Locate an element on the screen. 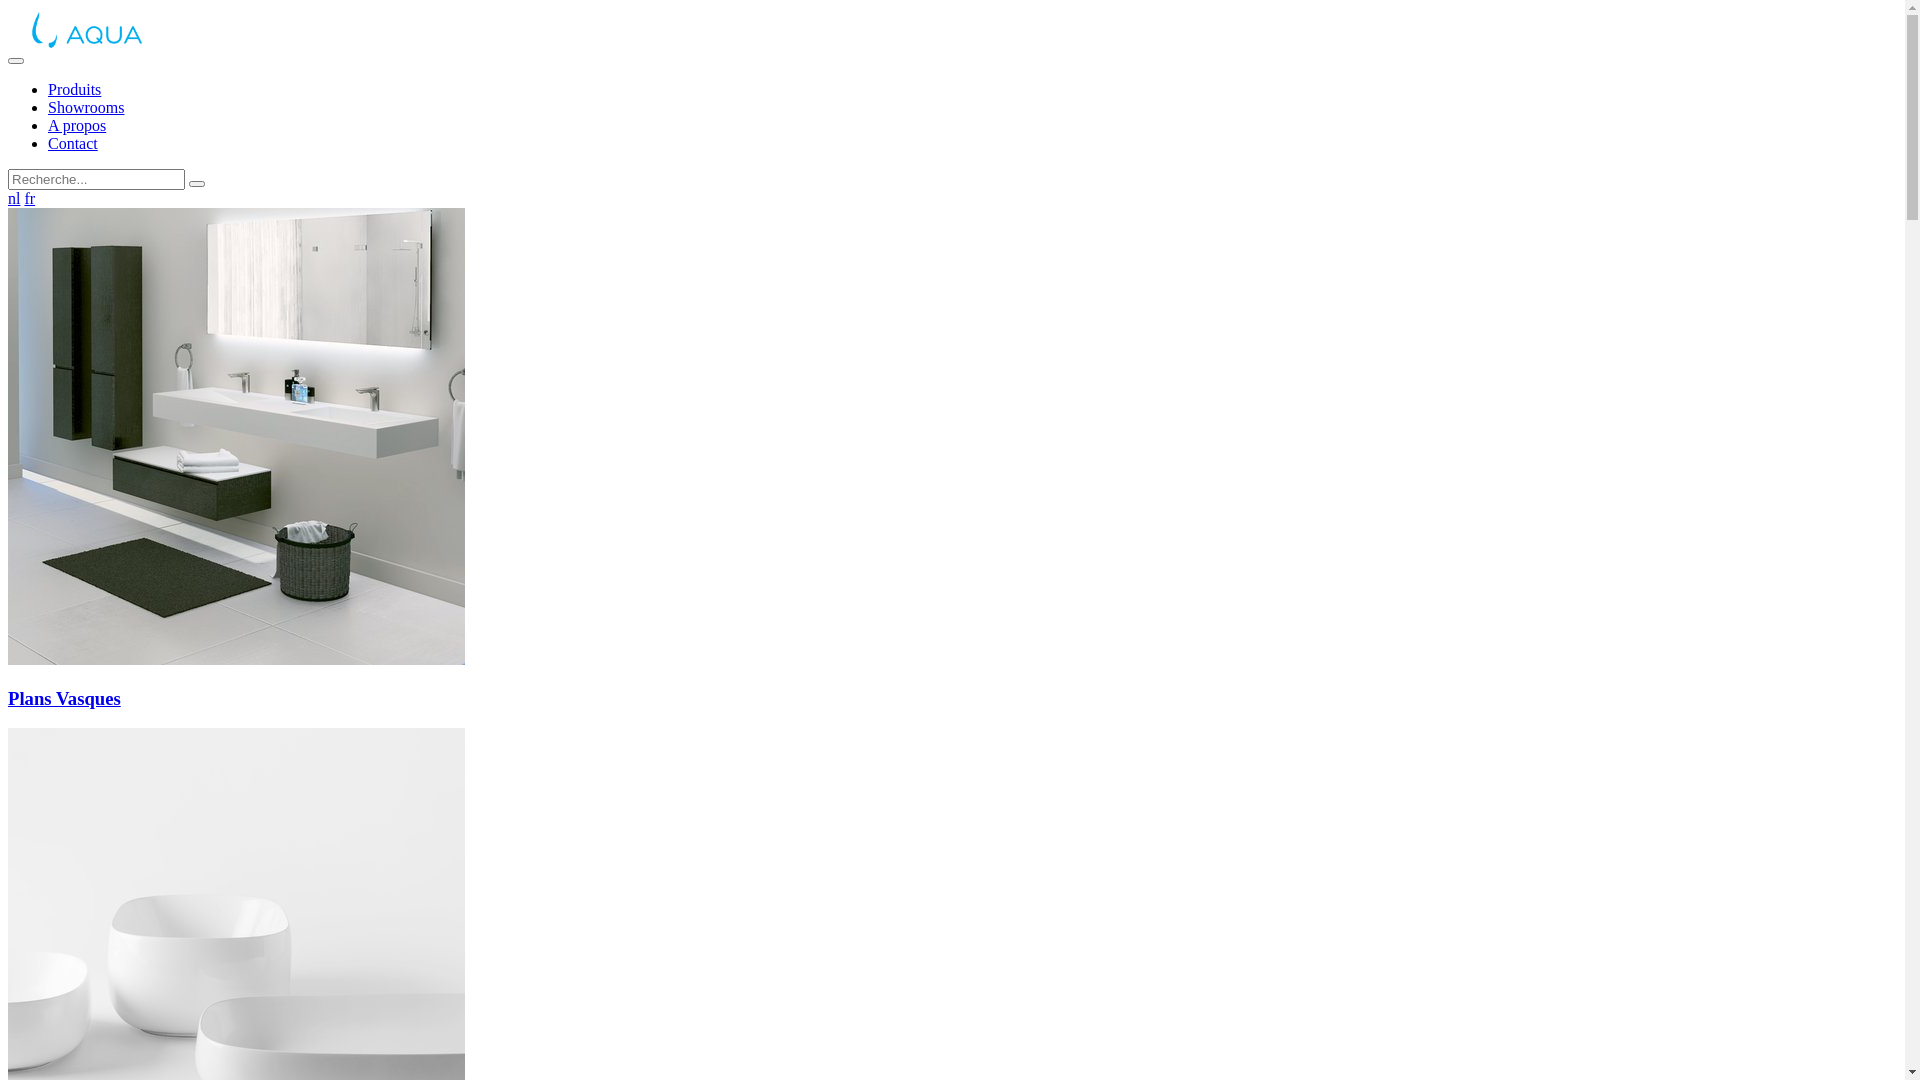  Showrooms is located at coordinates (86, 108).